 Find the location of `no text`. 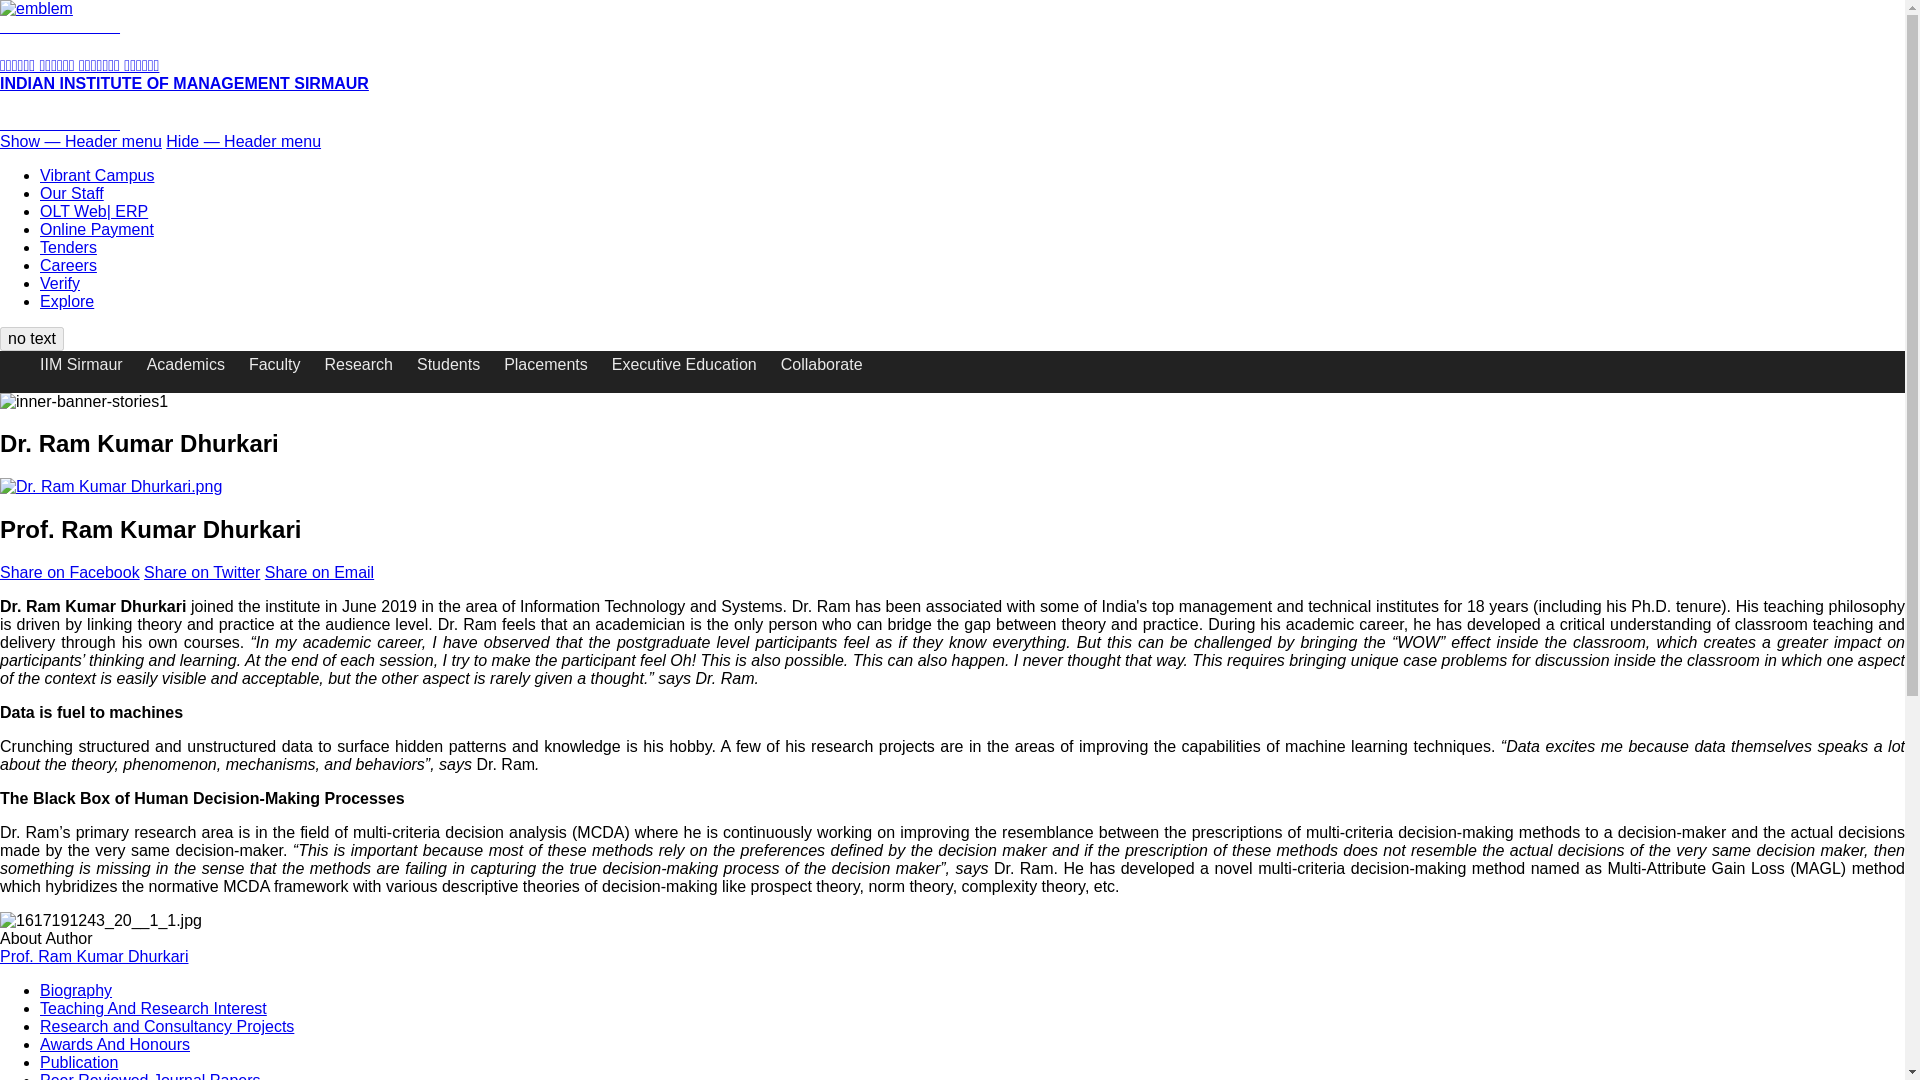

no text is located at coordinates (32, 339).